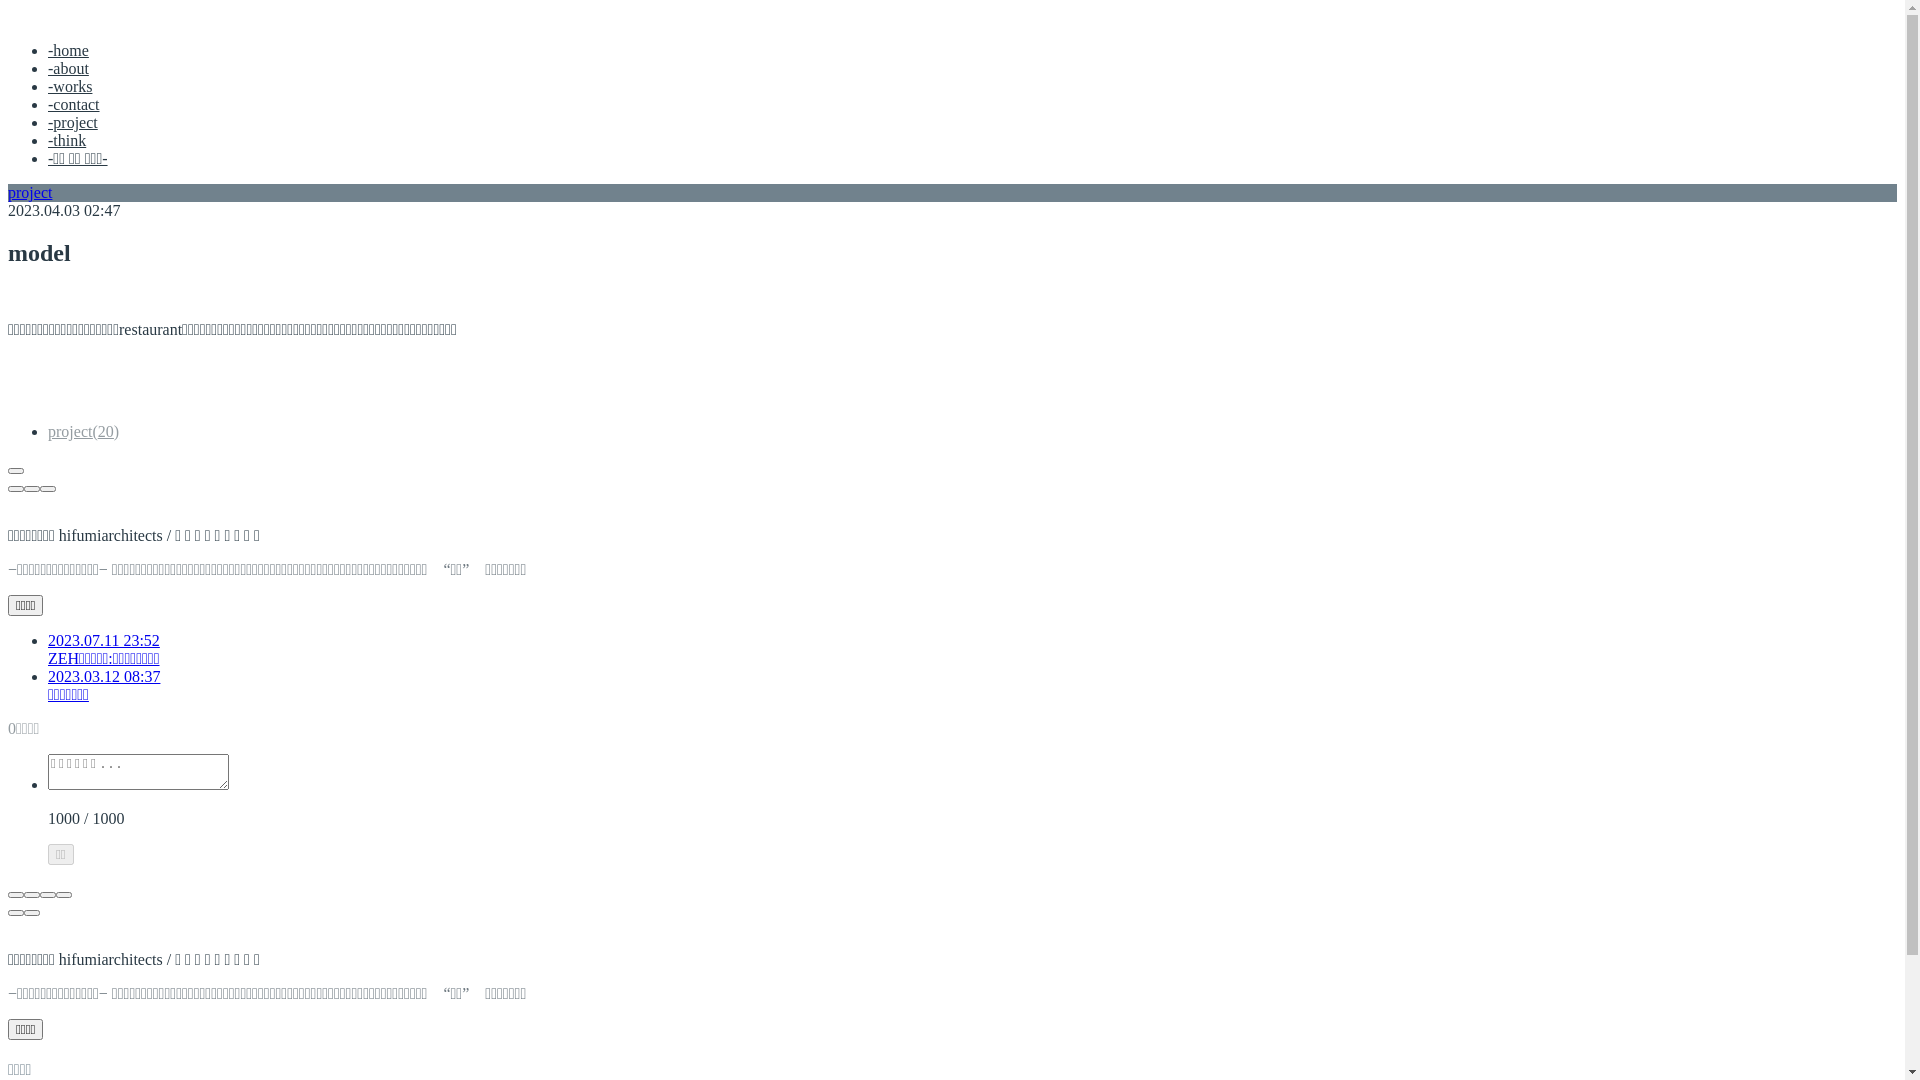  Describe the element at coordinates (48, 895) in the screenshot. I see `Toggle fullscreen` at that location.